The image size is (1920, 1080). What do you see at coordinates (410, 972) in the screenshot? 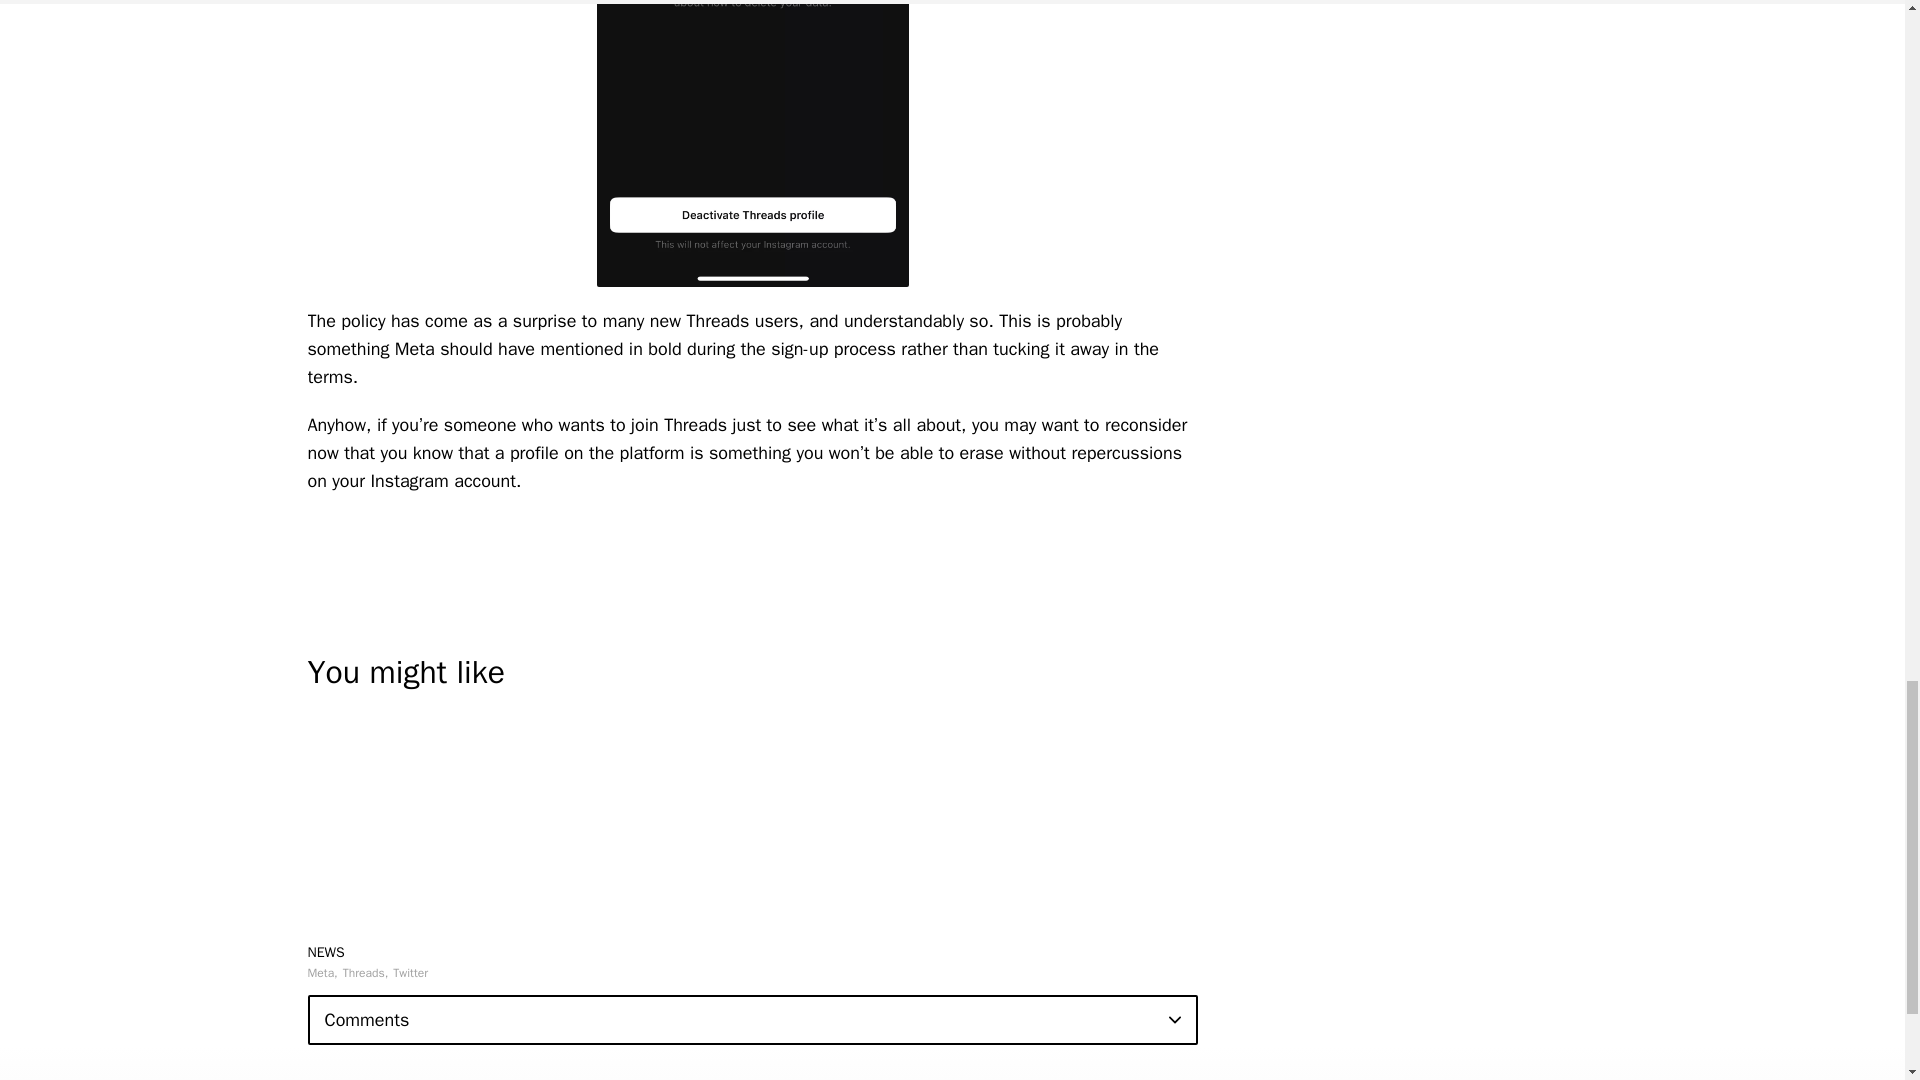
I see `Twitter` at bounding box center [410, 972].